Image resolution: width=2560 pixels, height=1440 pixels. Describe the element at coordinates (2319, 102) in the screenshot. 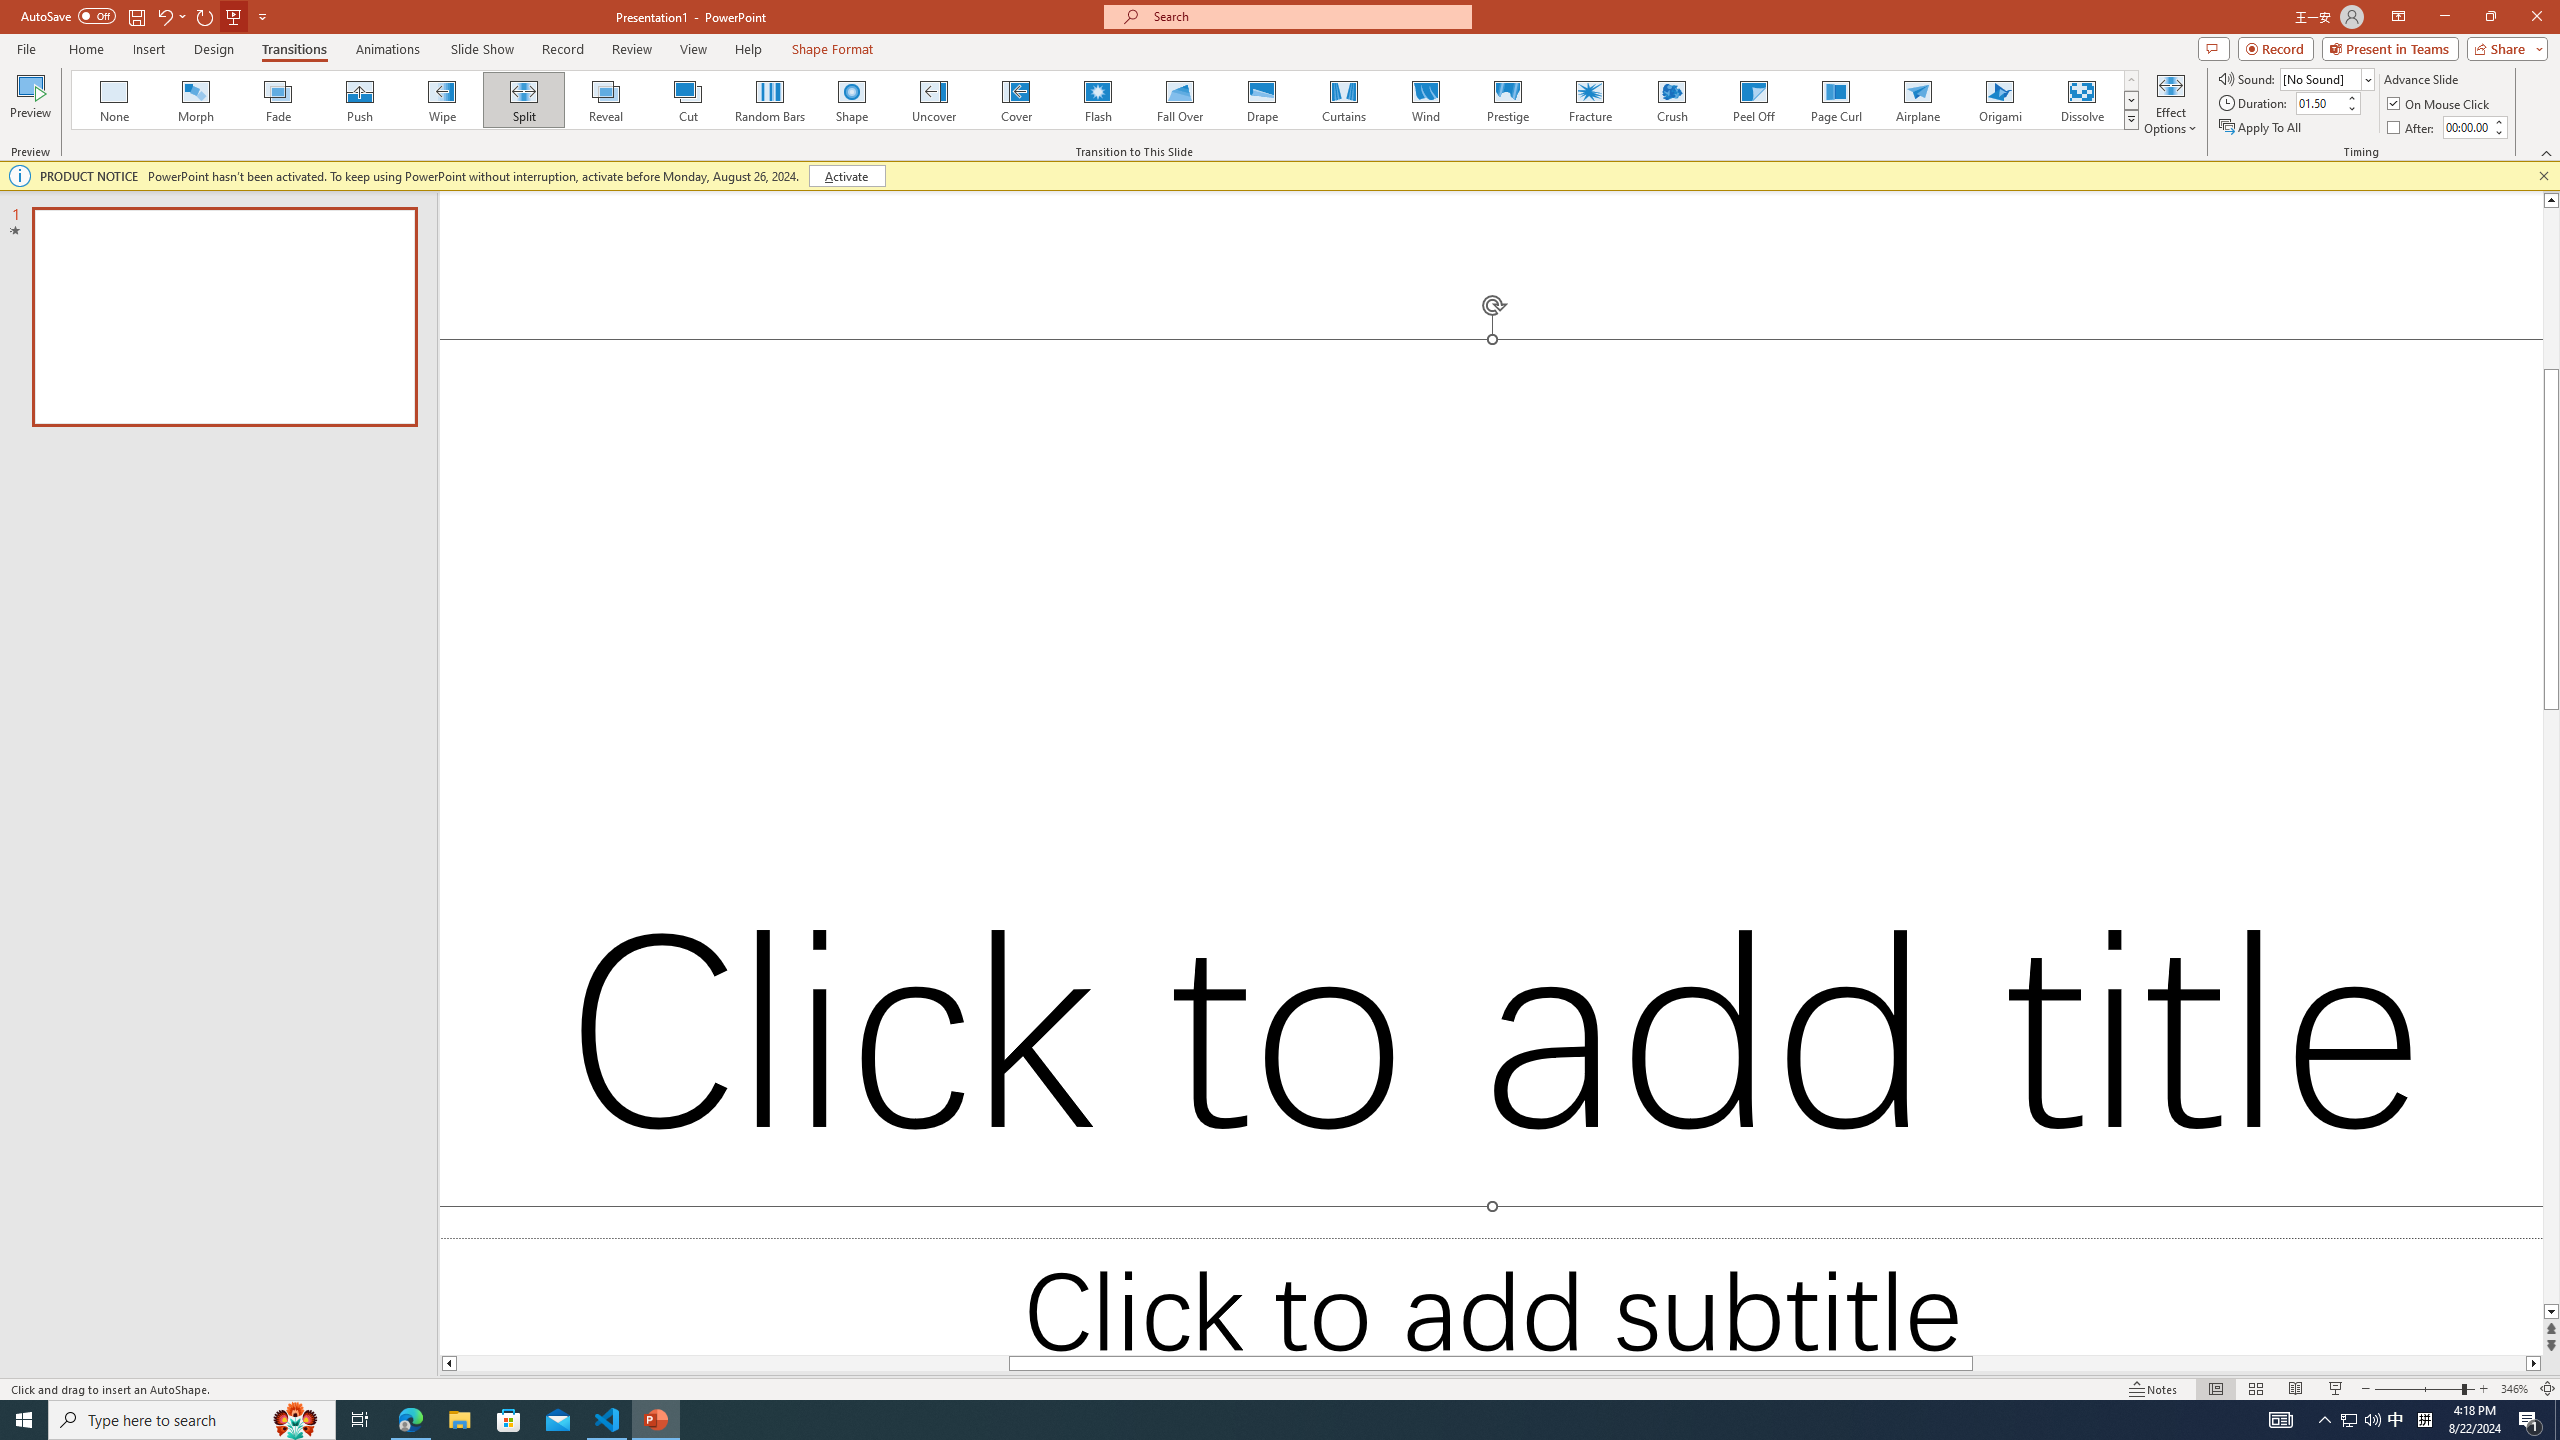

I see `Duration` at that location.